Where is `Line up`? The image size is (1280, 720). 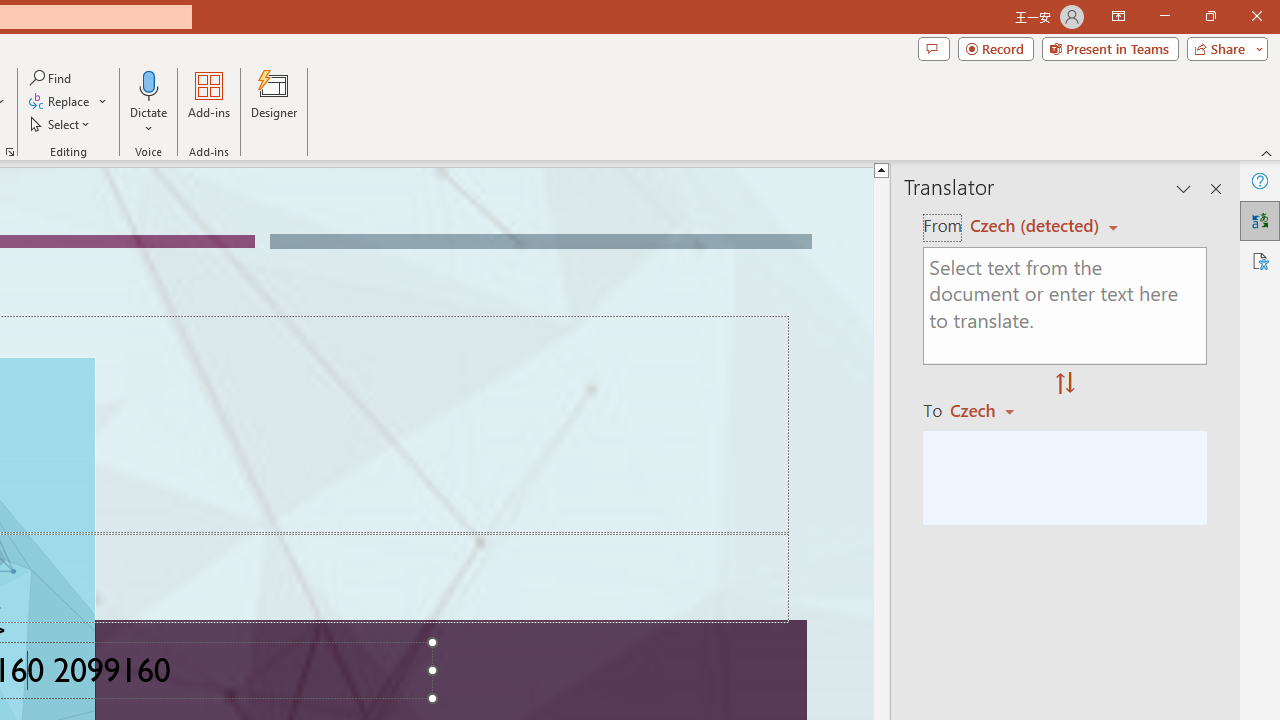
Line up is located at coordinates (880, 169).